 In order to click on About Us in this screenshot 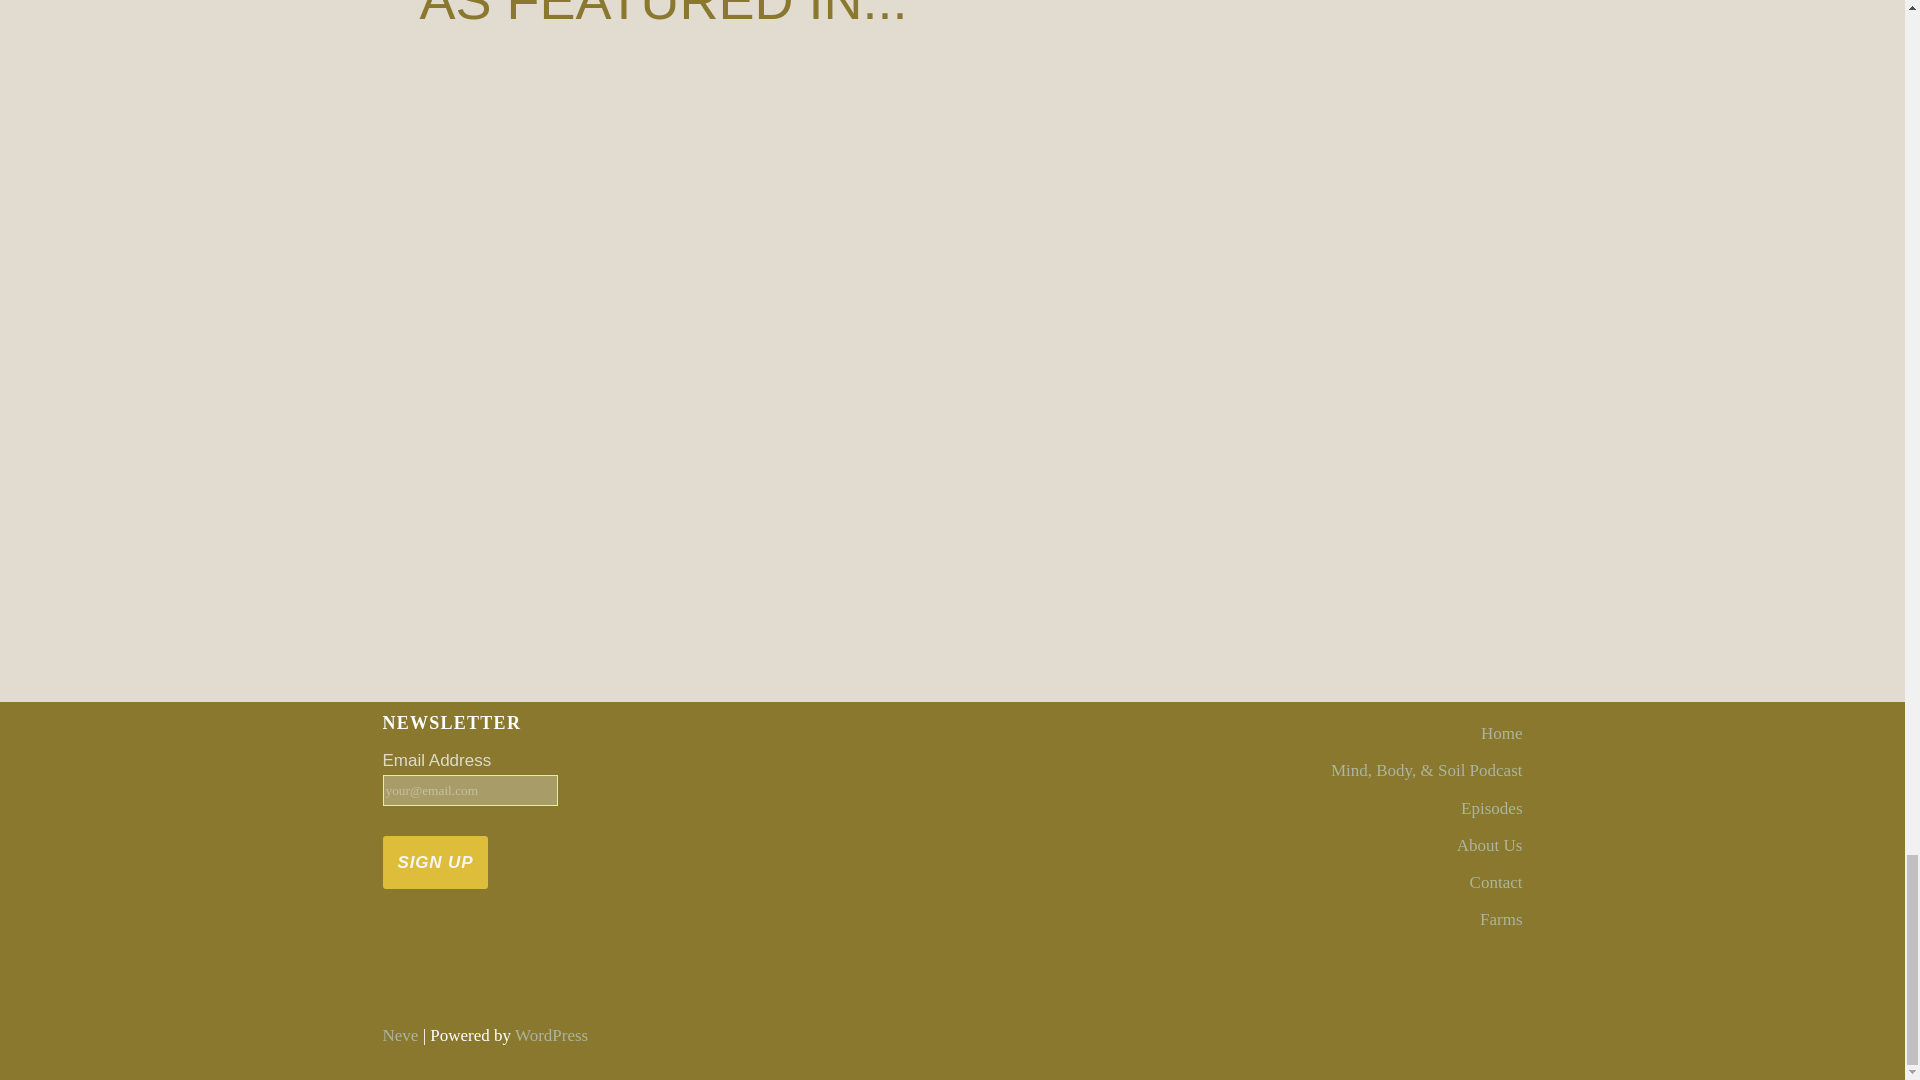, I will do `click(1490, 845)`.